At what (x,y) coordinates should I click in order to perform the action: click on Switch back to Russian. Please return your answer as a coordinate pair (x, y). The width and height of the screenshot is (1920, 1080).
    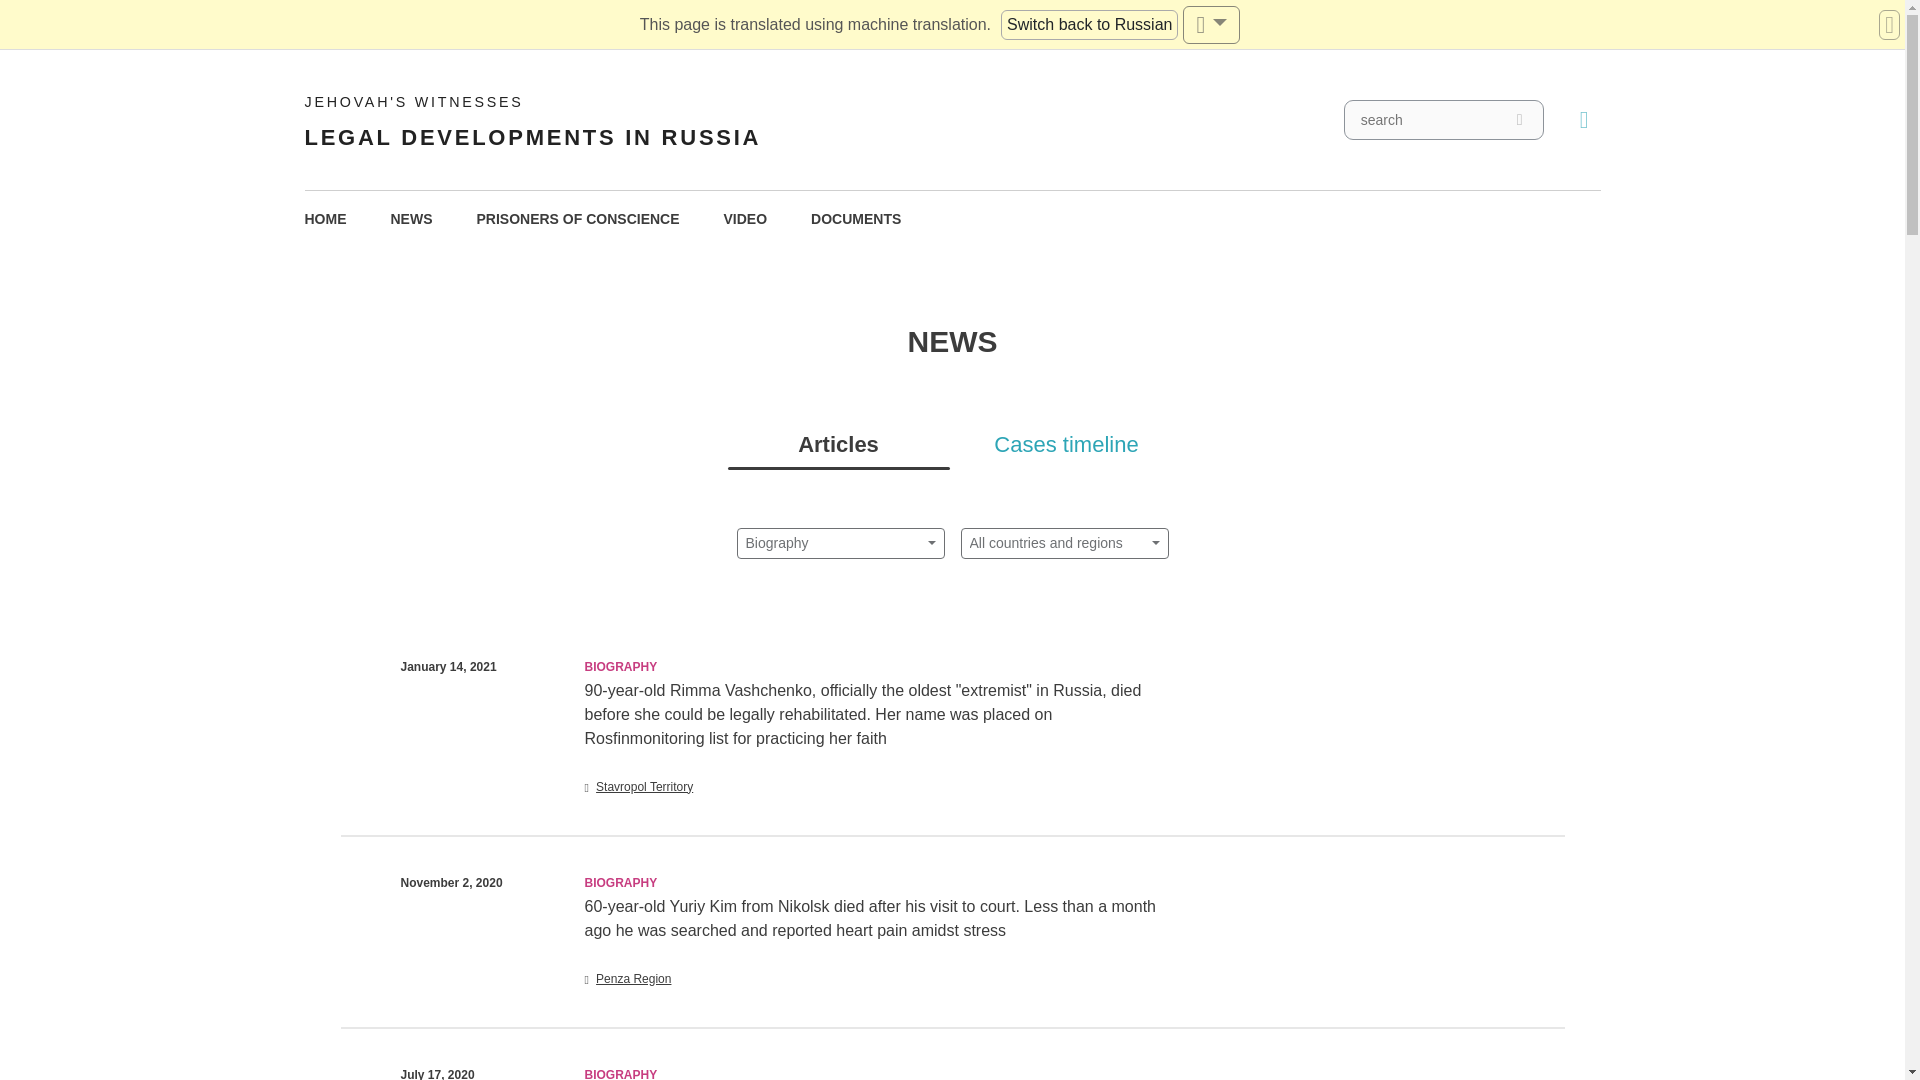
    Looking at the image, I should click on (578, 220).